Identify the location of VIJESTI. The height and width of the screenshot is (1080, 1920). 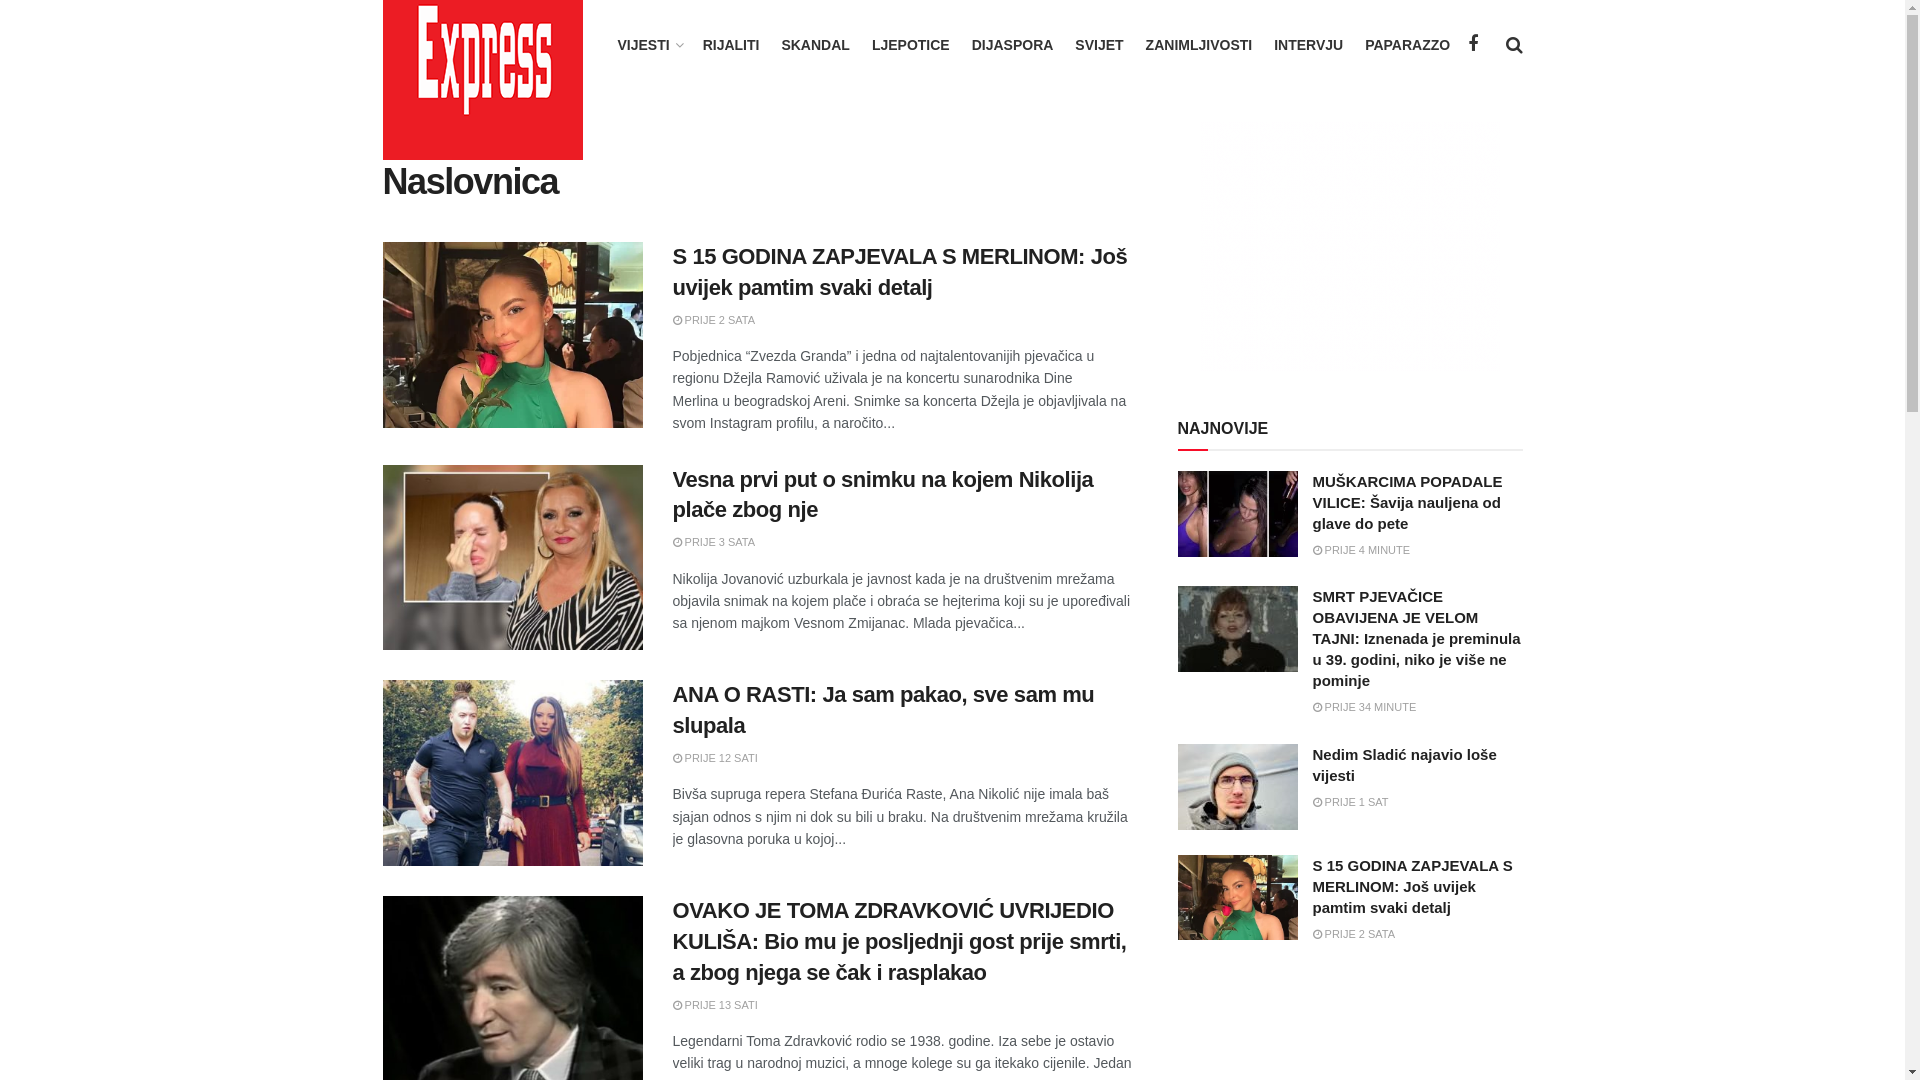
(650, 45).